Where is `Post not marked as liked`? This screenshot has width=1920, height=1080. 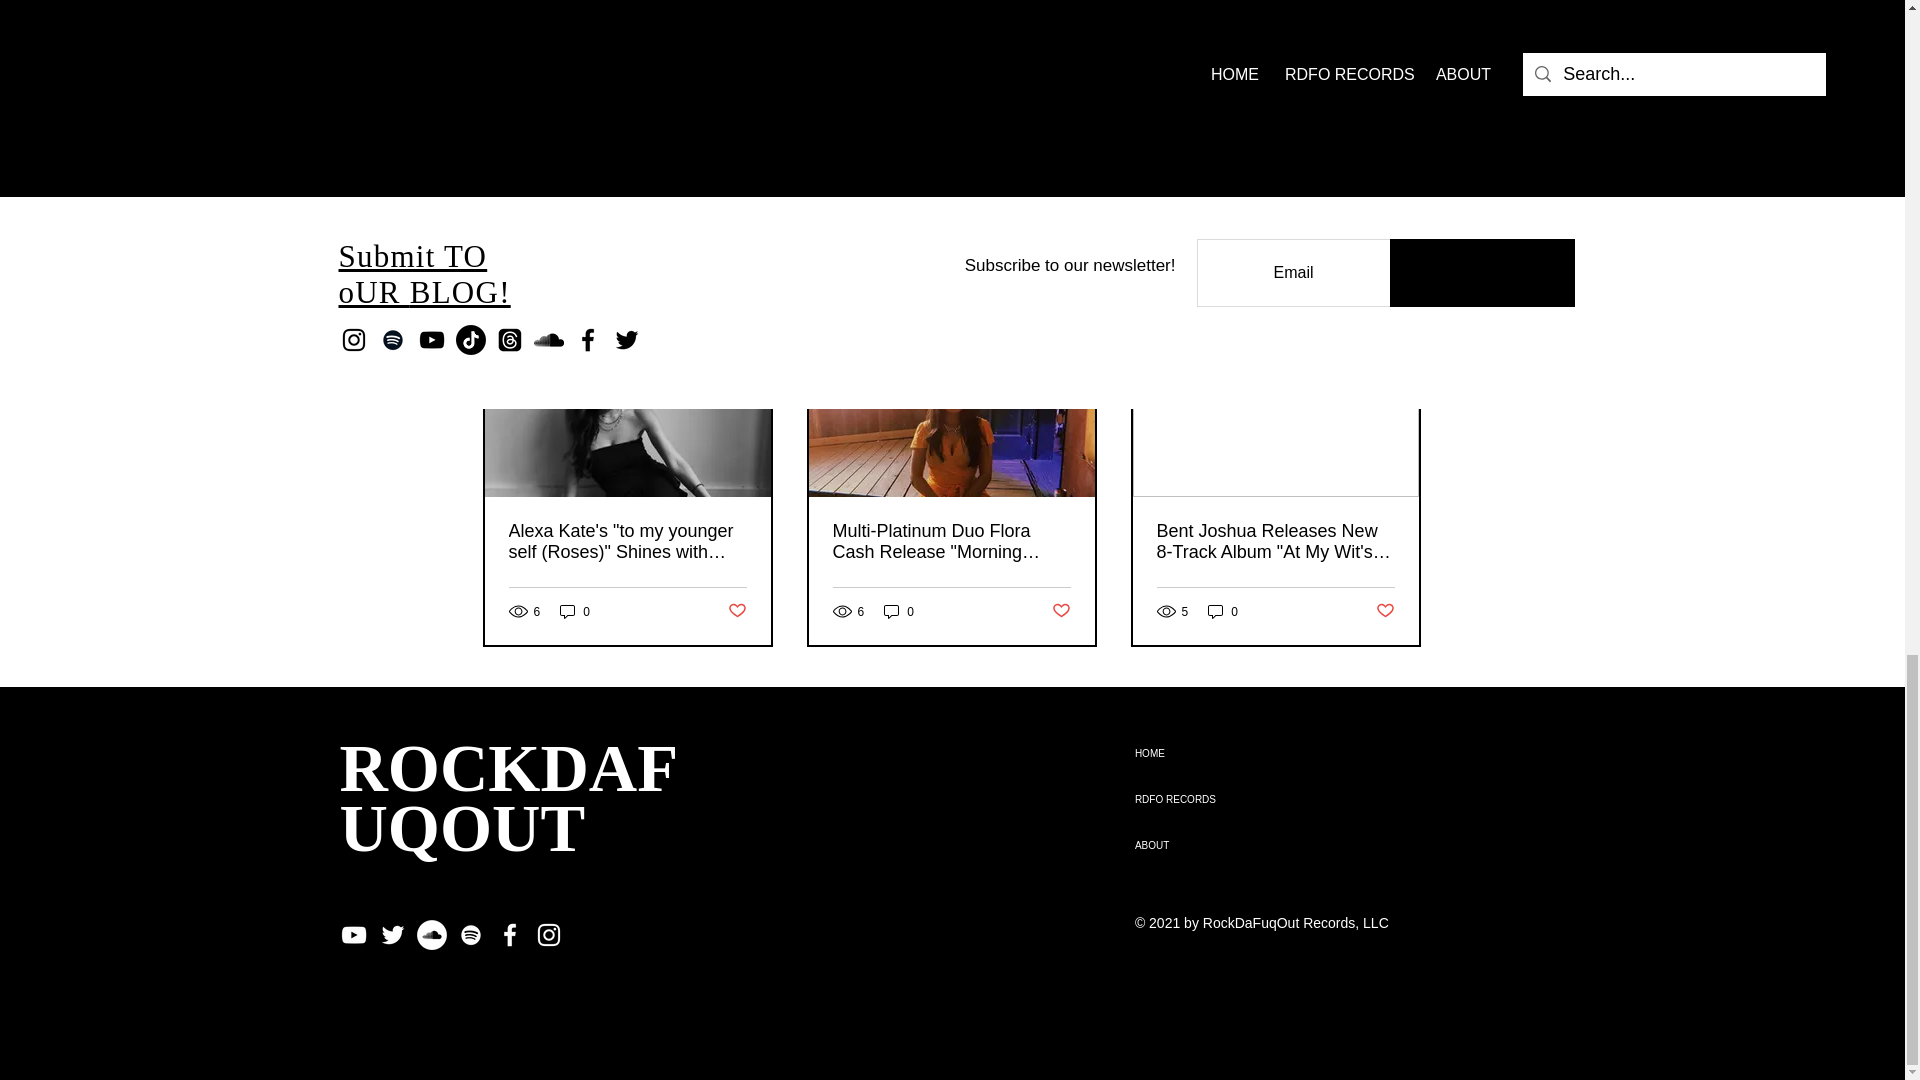 Post not marked as liked is located at coordinates (1312, 189).